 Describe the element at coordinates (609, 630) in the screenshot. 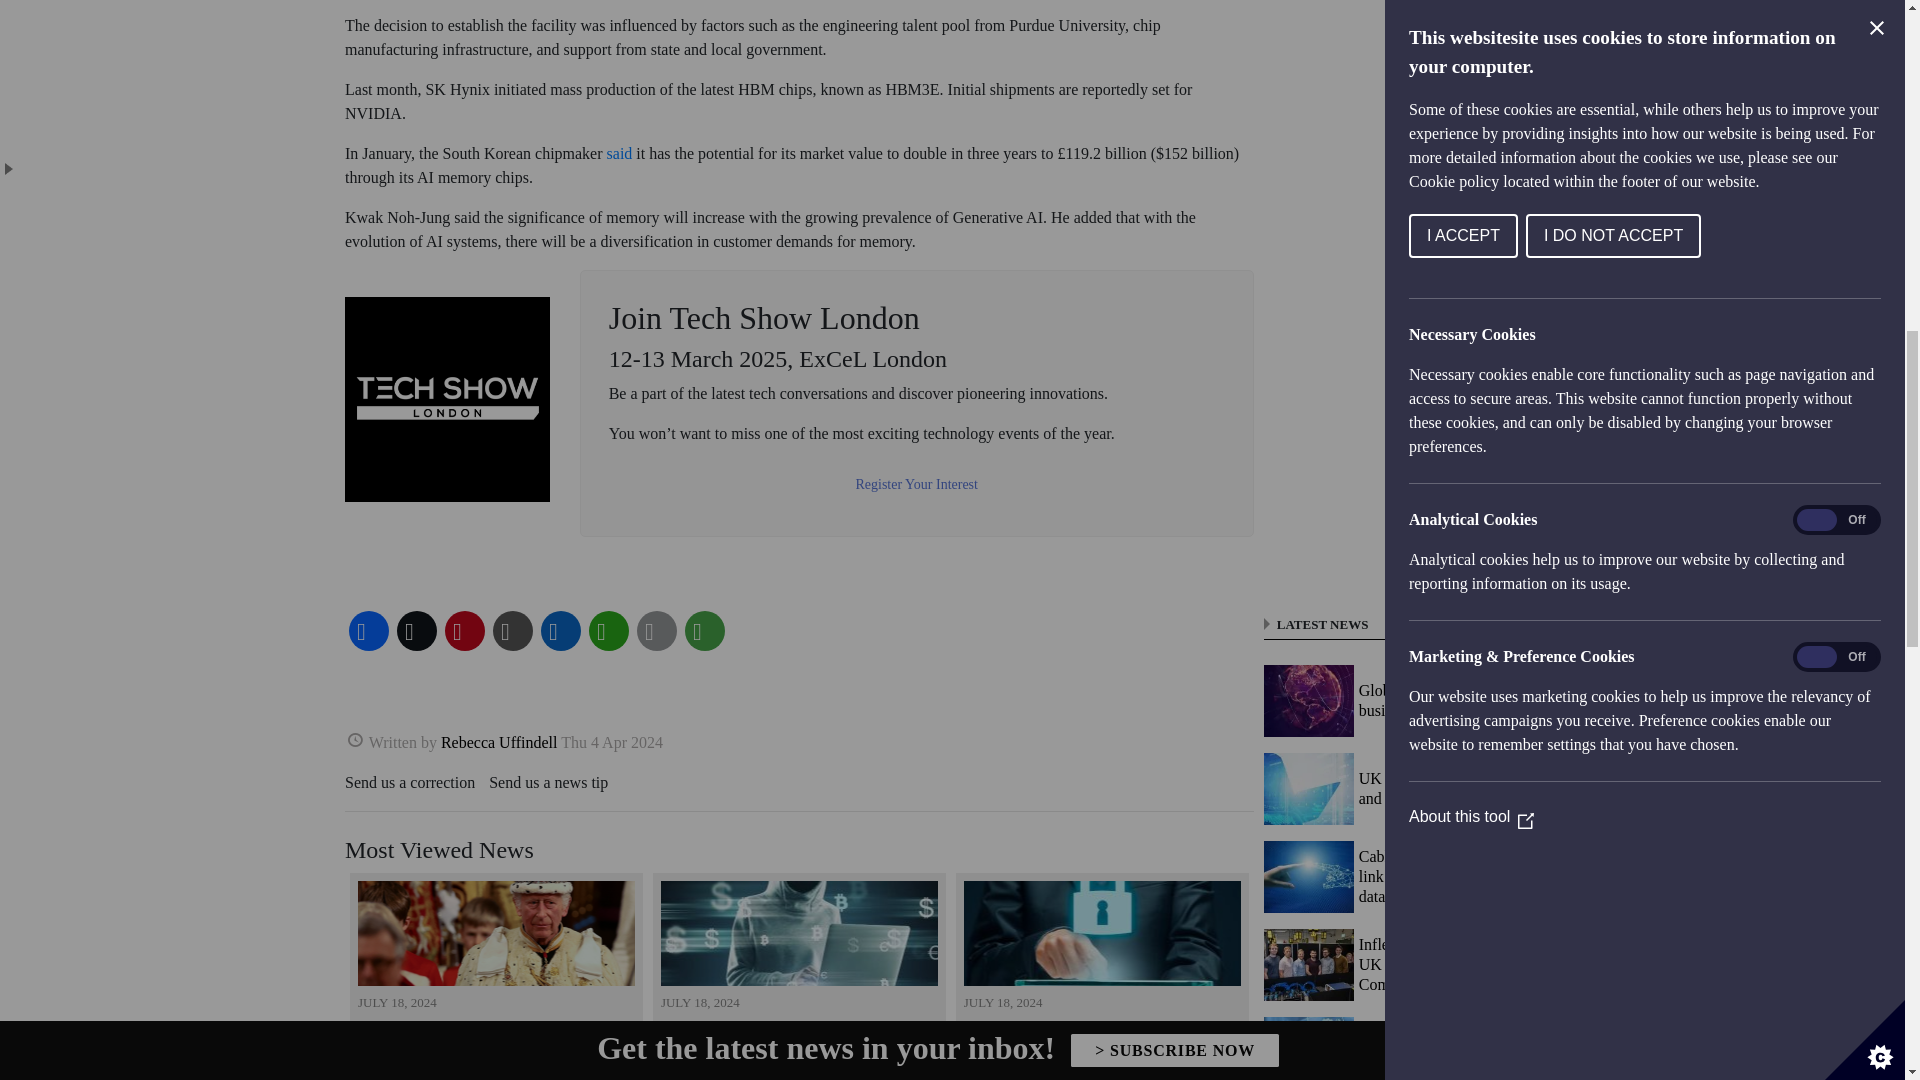

I see `WhatsApp` at that location.